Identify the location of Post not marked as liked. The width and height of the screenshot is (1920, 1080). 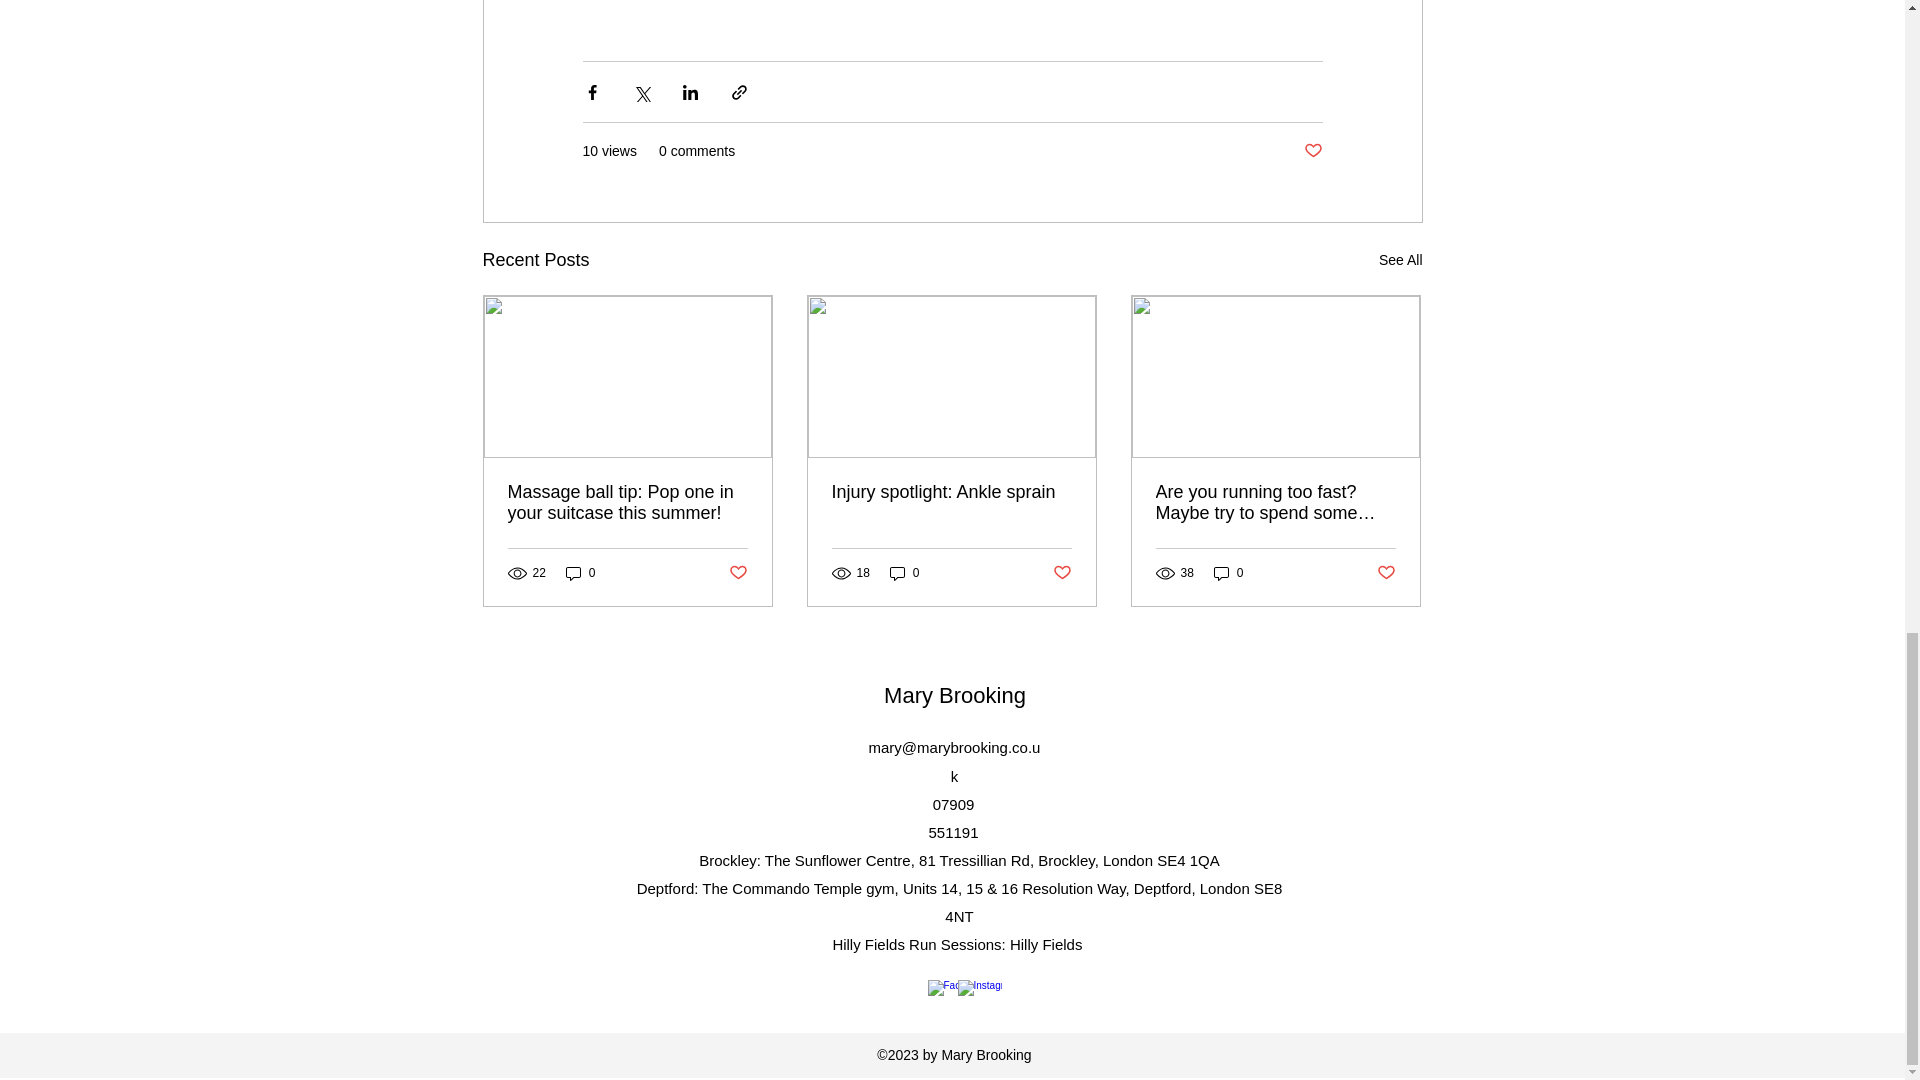
(1062, 573).